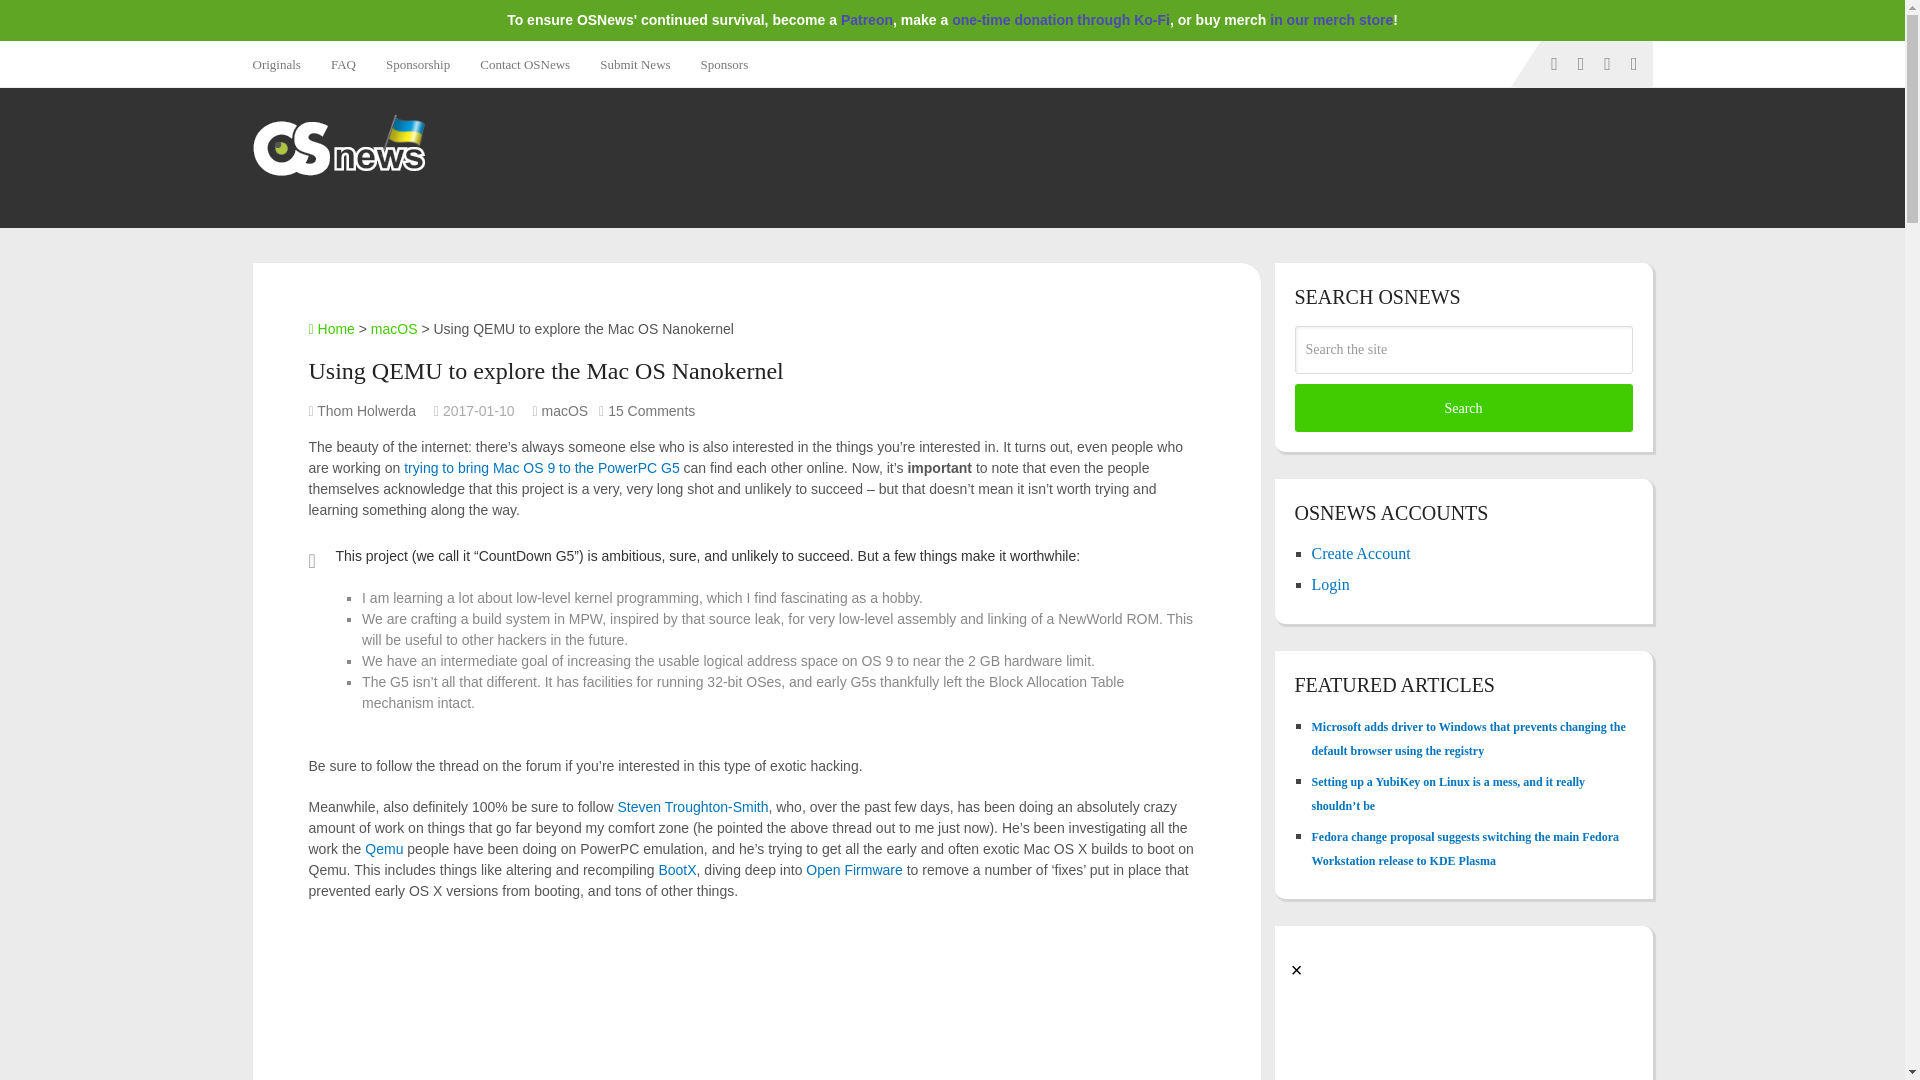  What do you see at coordinates (394, 328) in the screenshot?
I see `macOS` at bounding box center [394, 328].